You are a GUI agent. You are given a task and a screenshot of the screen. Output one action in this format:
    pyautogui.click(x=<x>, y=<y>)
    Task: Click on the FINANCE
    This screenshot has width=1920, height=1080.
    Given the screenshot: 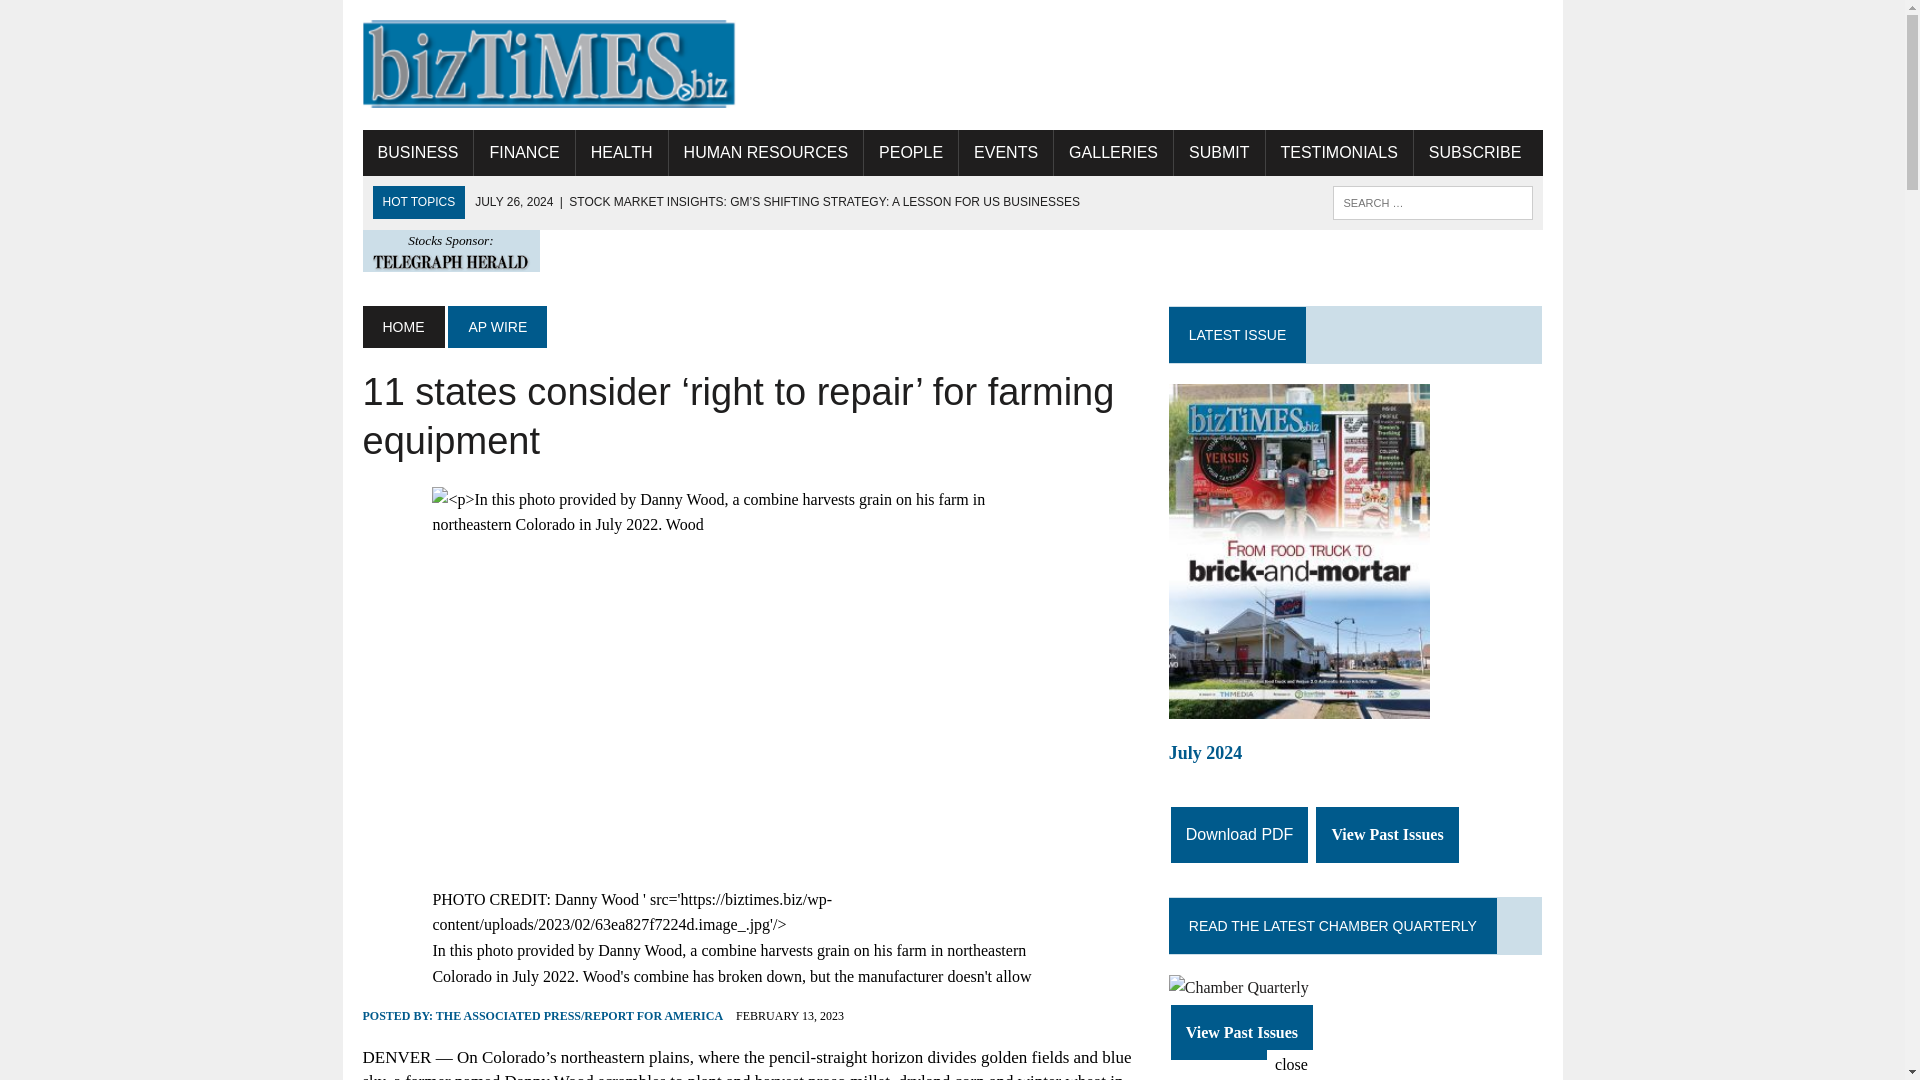 What is the action you would take?
    pyautogui.click(x=524, y=152)
    